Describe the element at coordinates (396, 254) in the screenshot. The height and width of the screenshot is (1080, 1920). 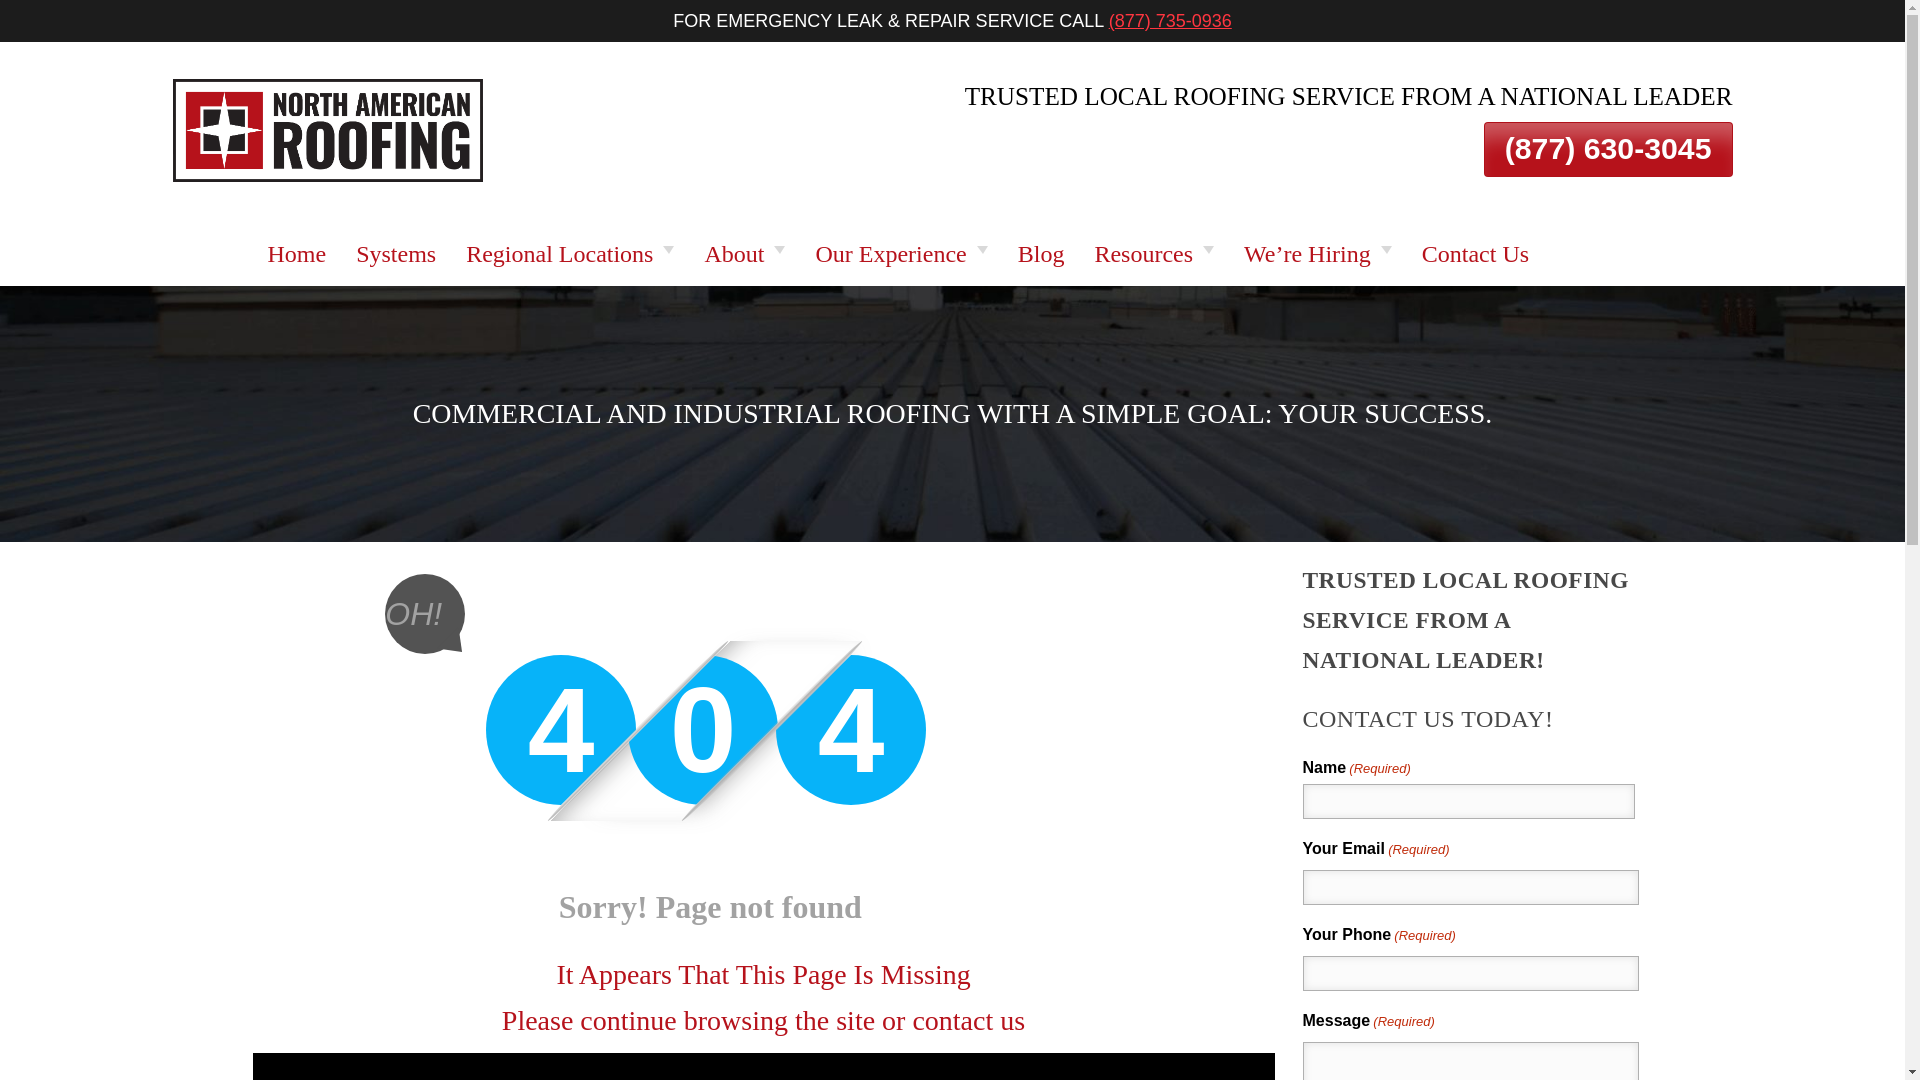
I see `Systems` at that location.